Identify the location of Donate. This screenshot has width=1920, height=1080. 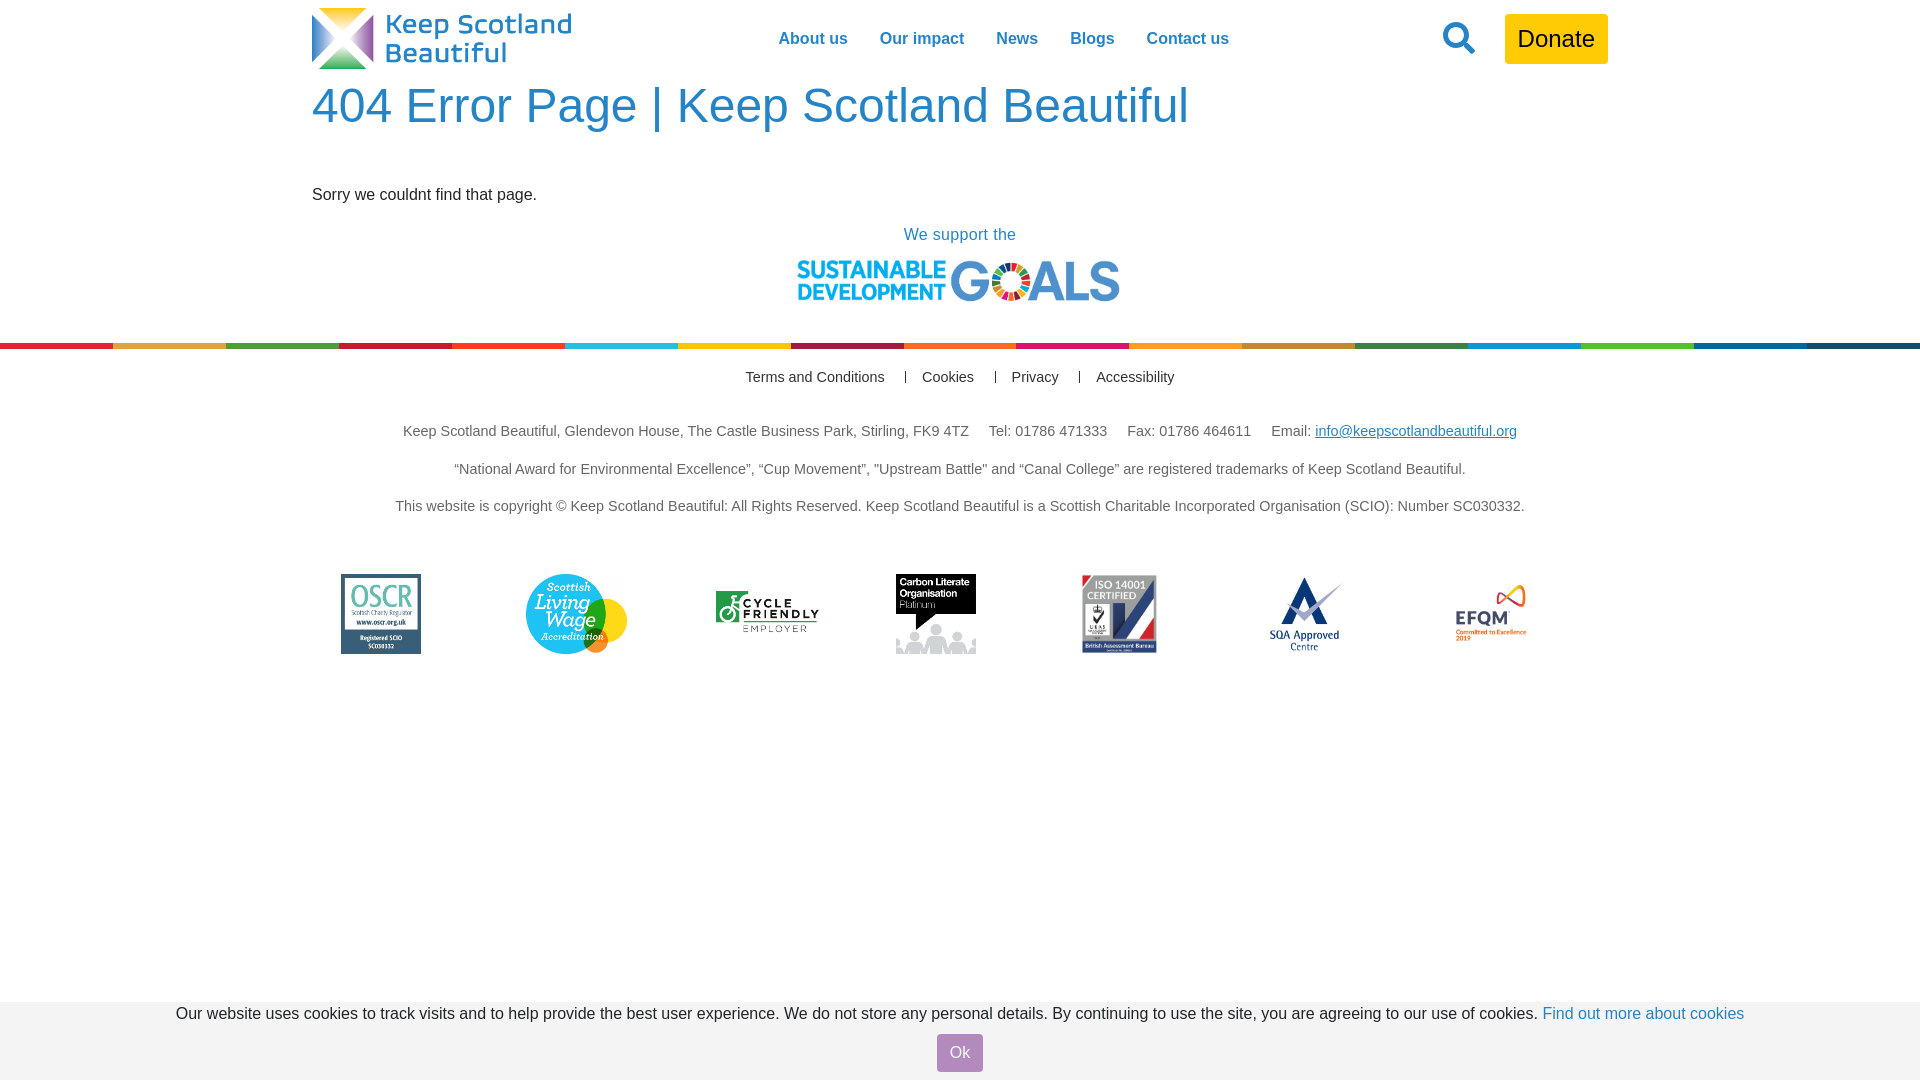
(1556, 38).